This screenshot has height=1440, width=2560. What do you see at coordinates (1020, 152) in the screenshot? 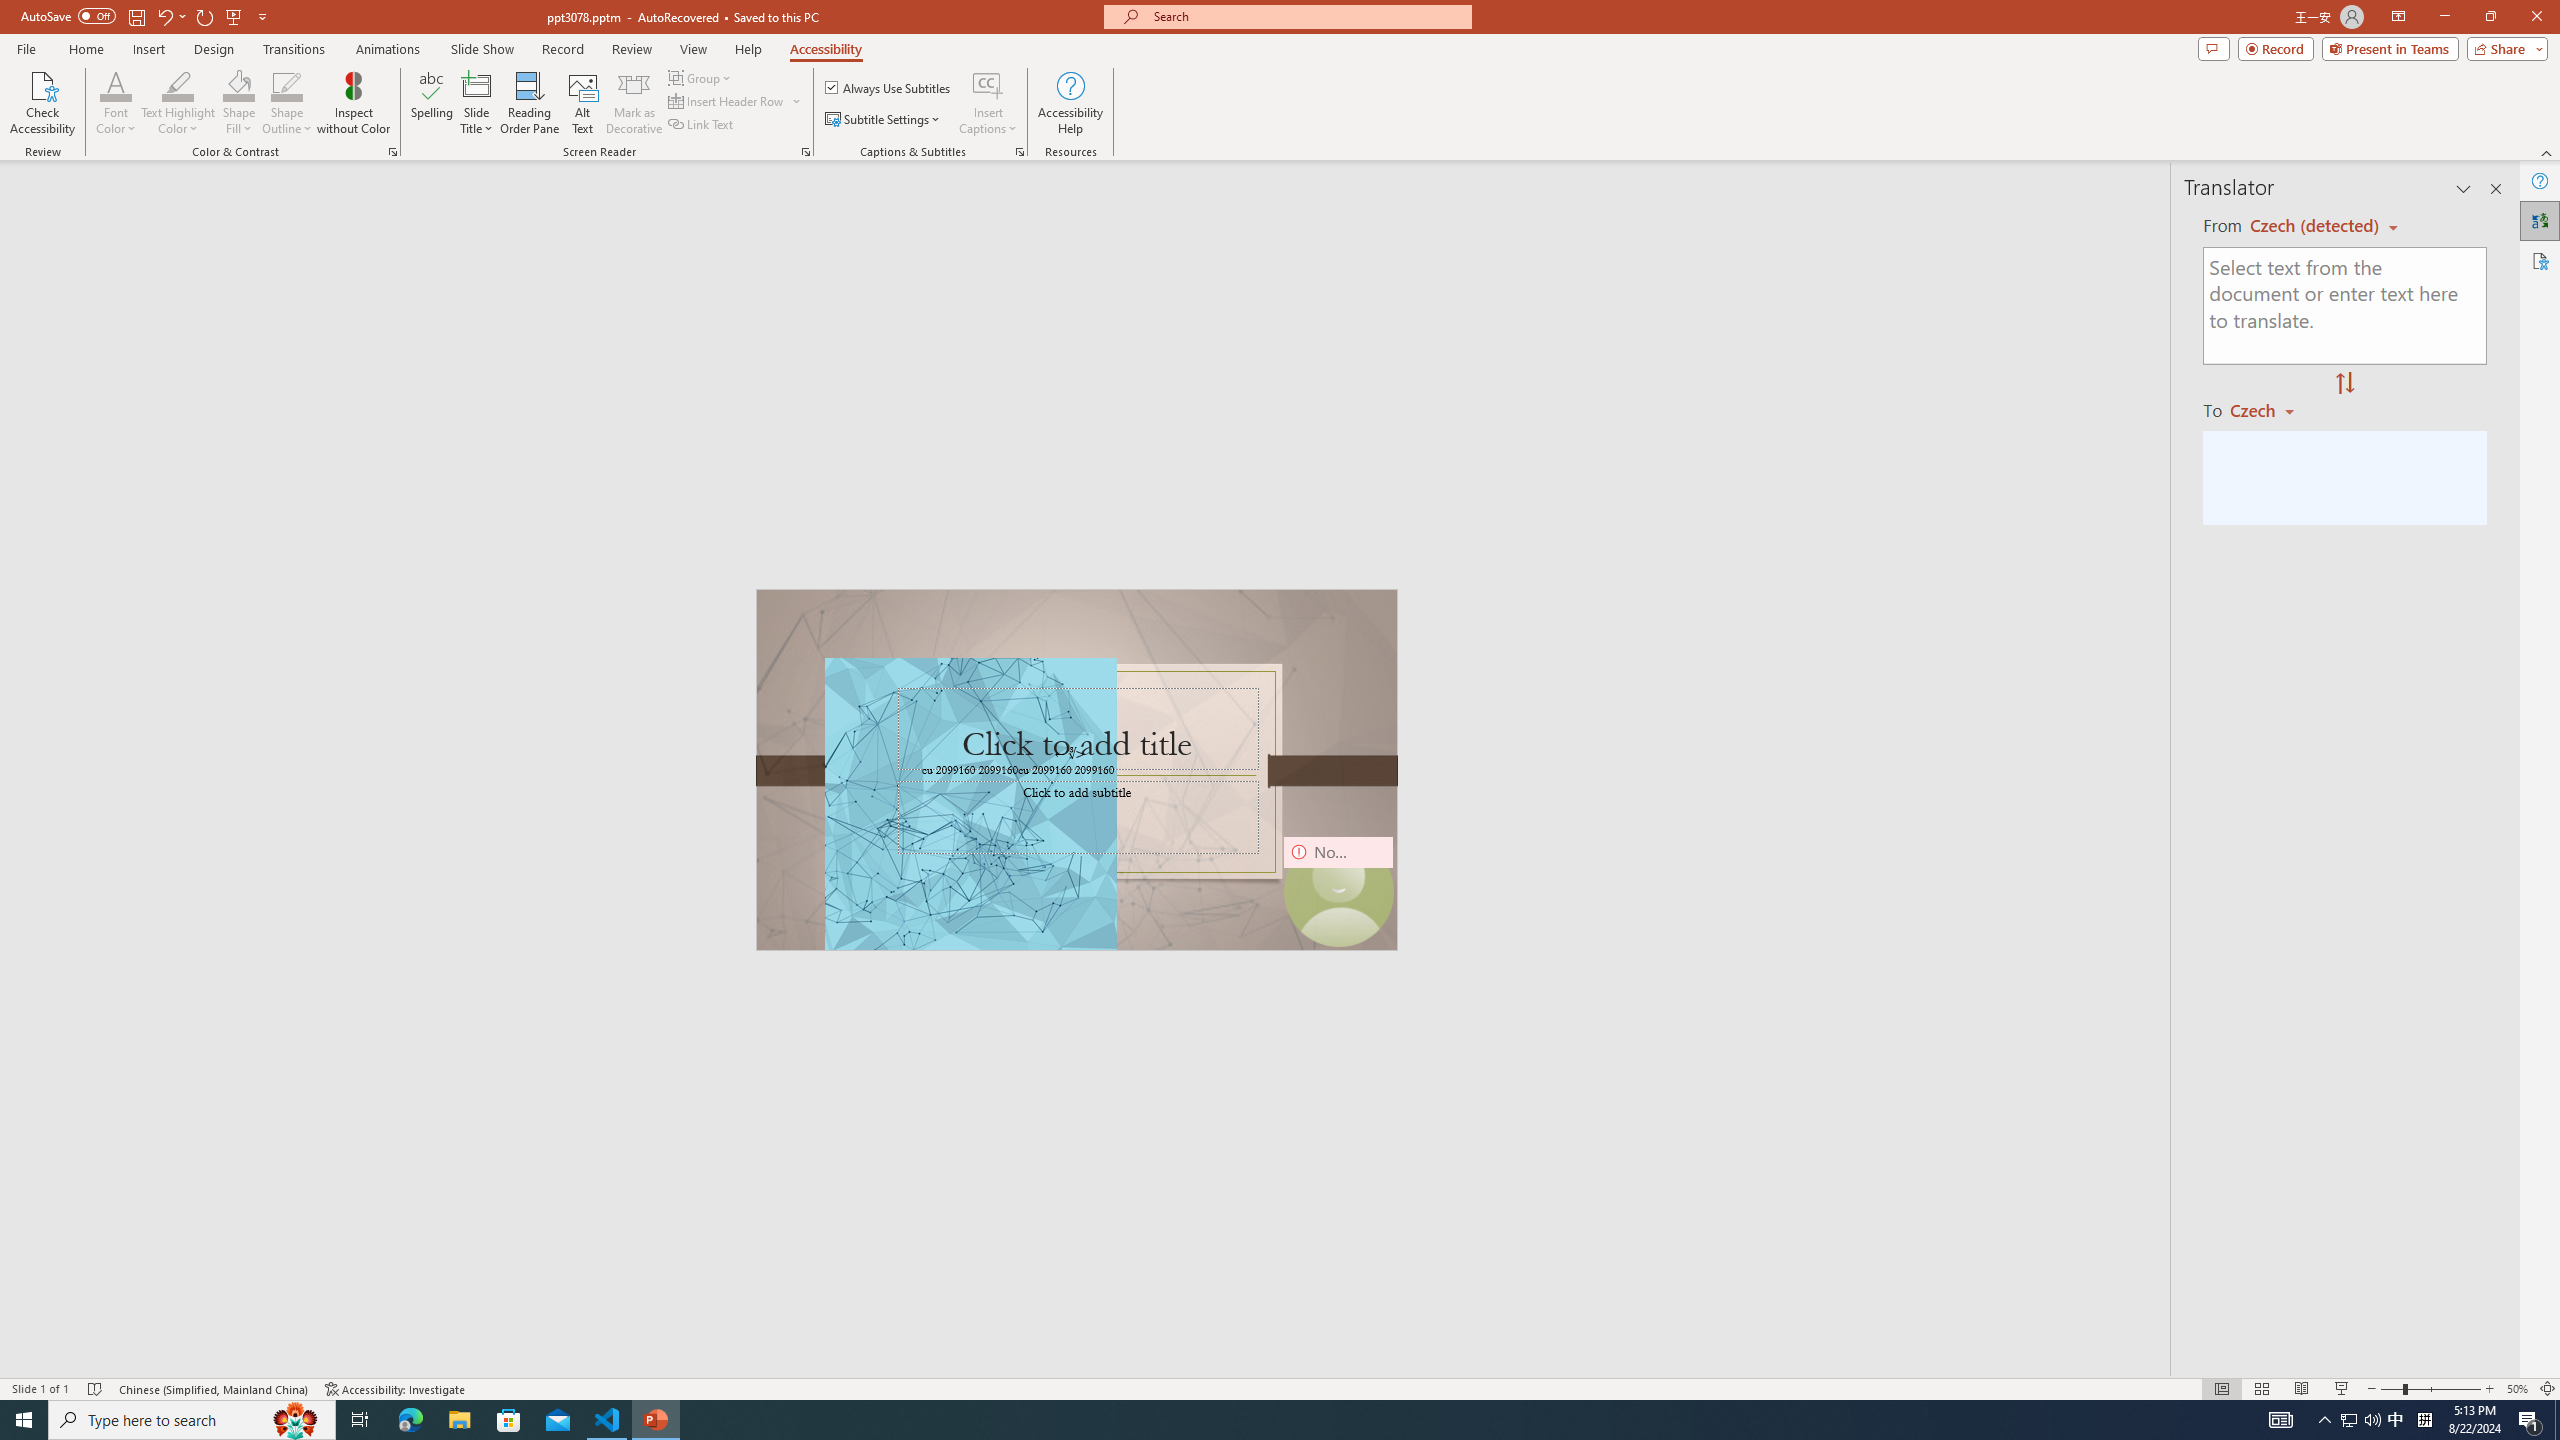
I see `Captions & Subtitles` at bounding box center [1020, 152].